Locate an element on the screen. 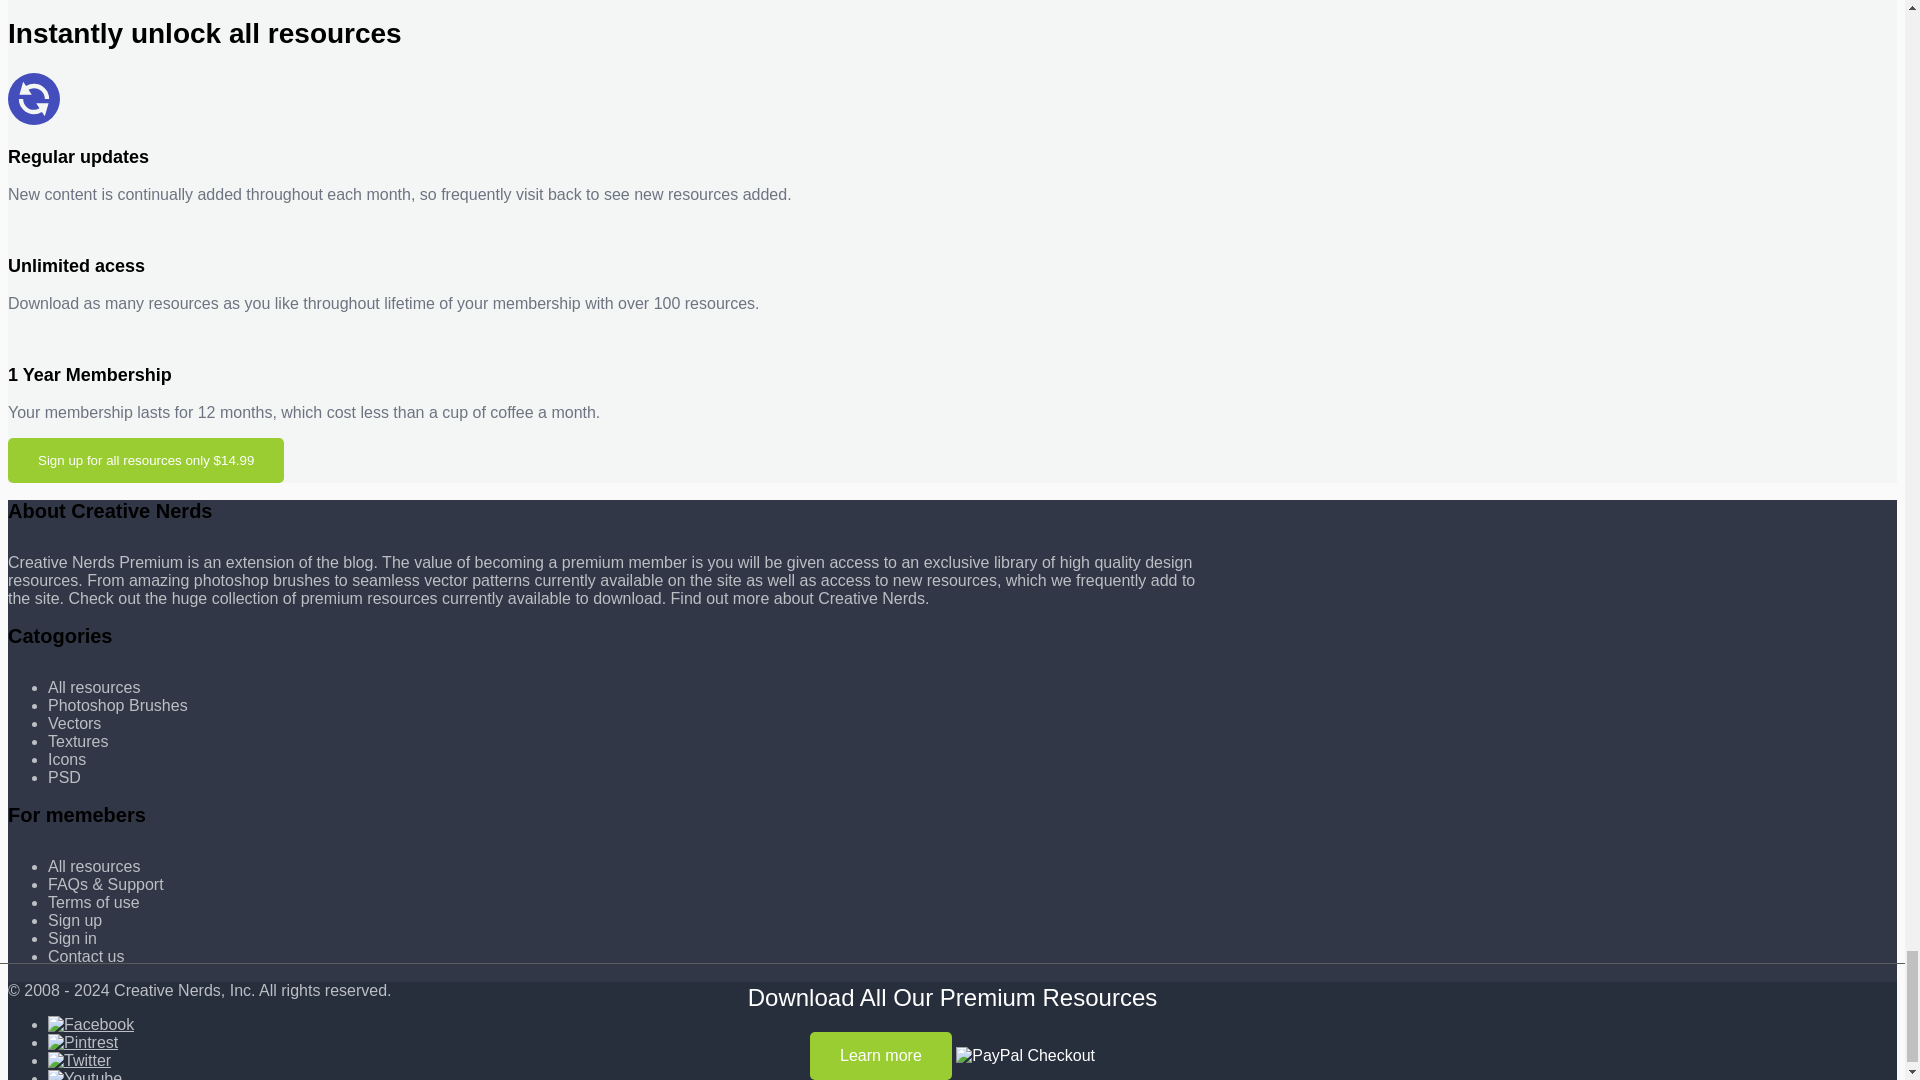 This screenshot has width=1920, height=1080. Vectors is located at coordinates (74, 723).